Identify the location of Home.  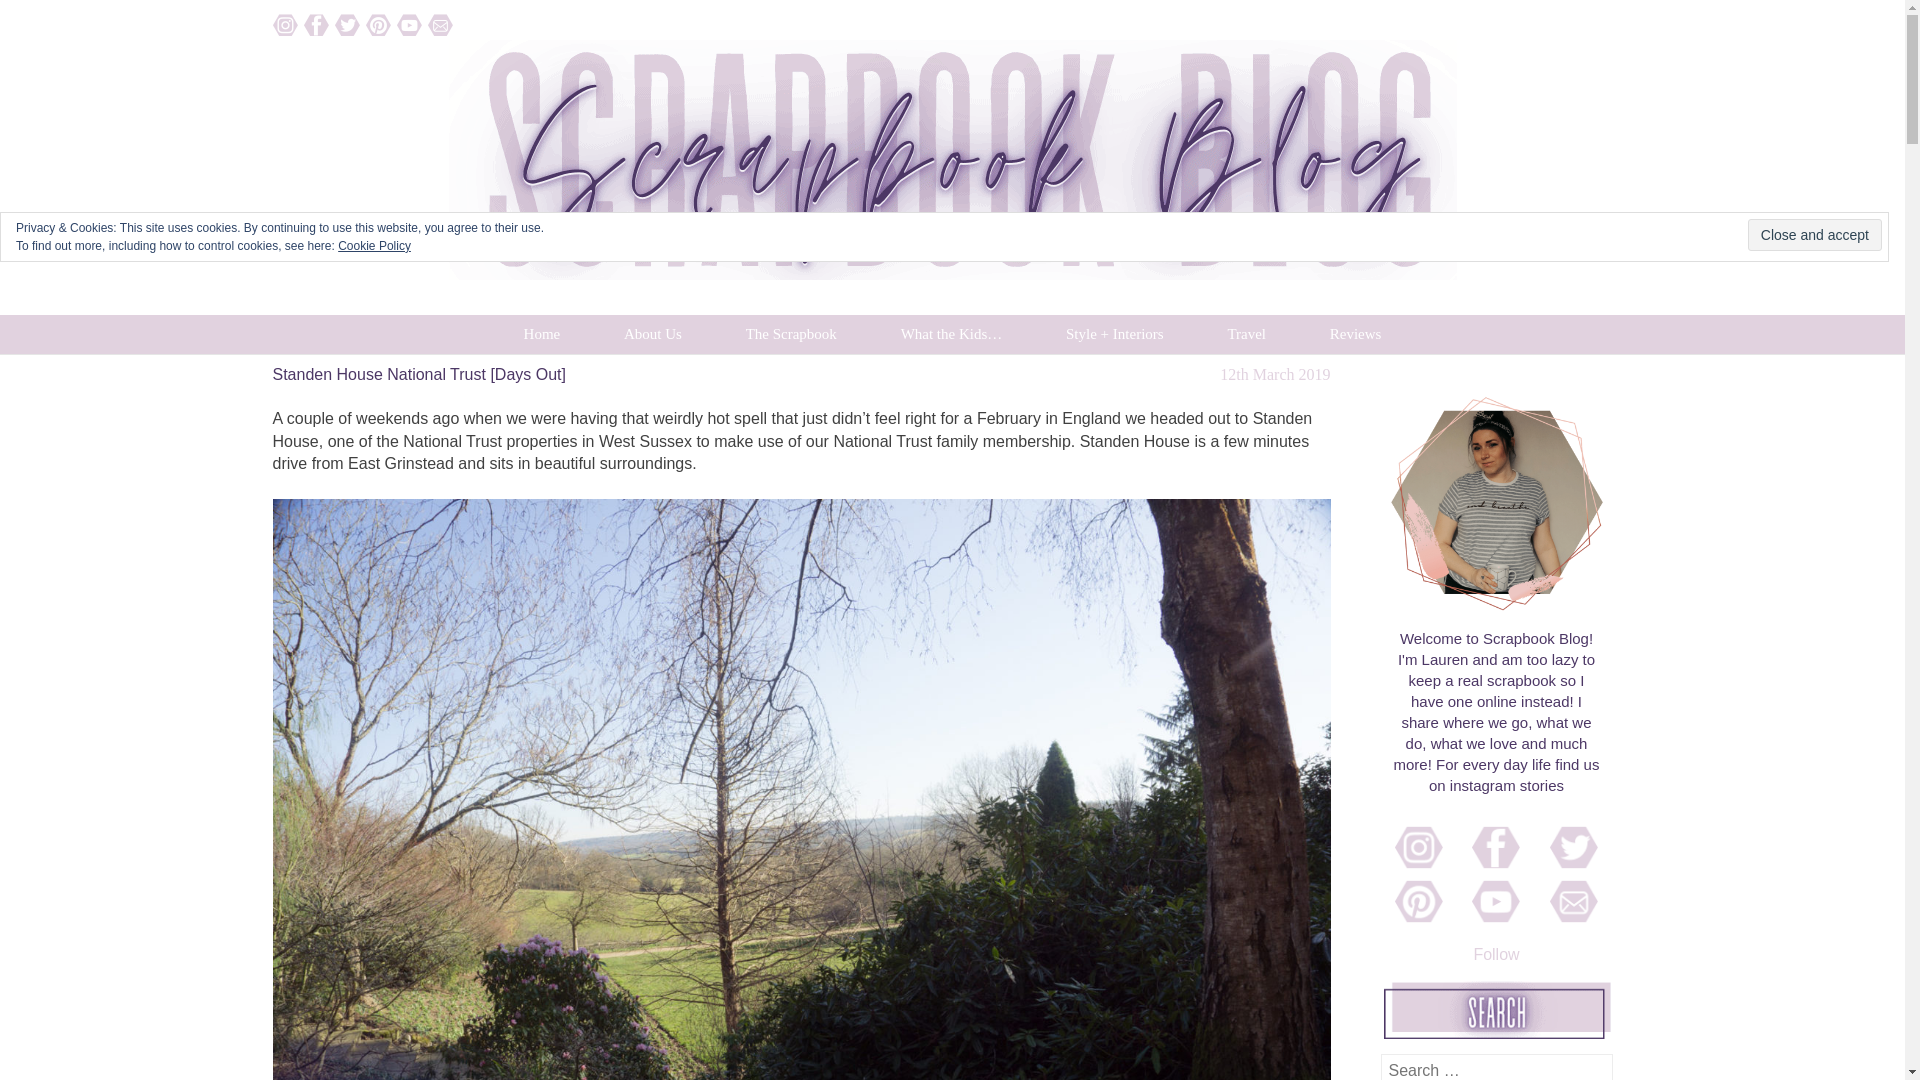
(542, 334).